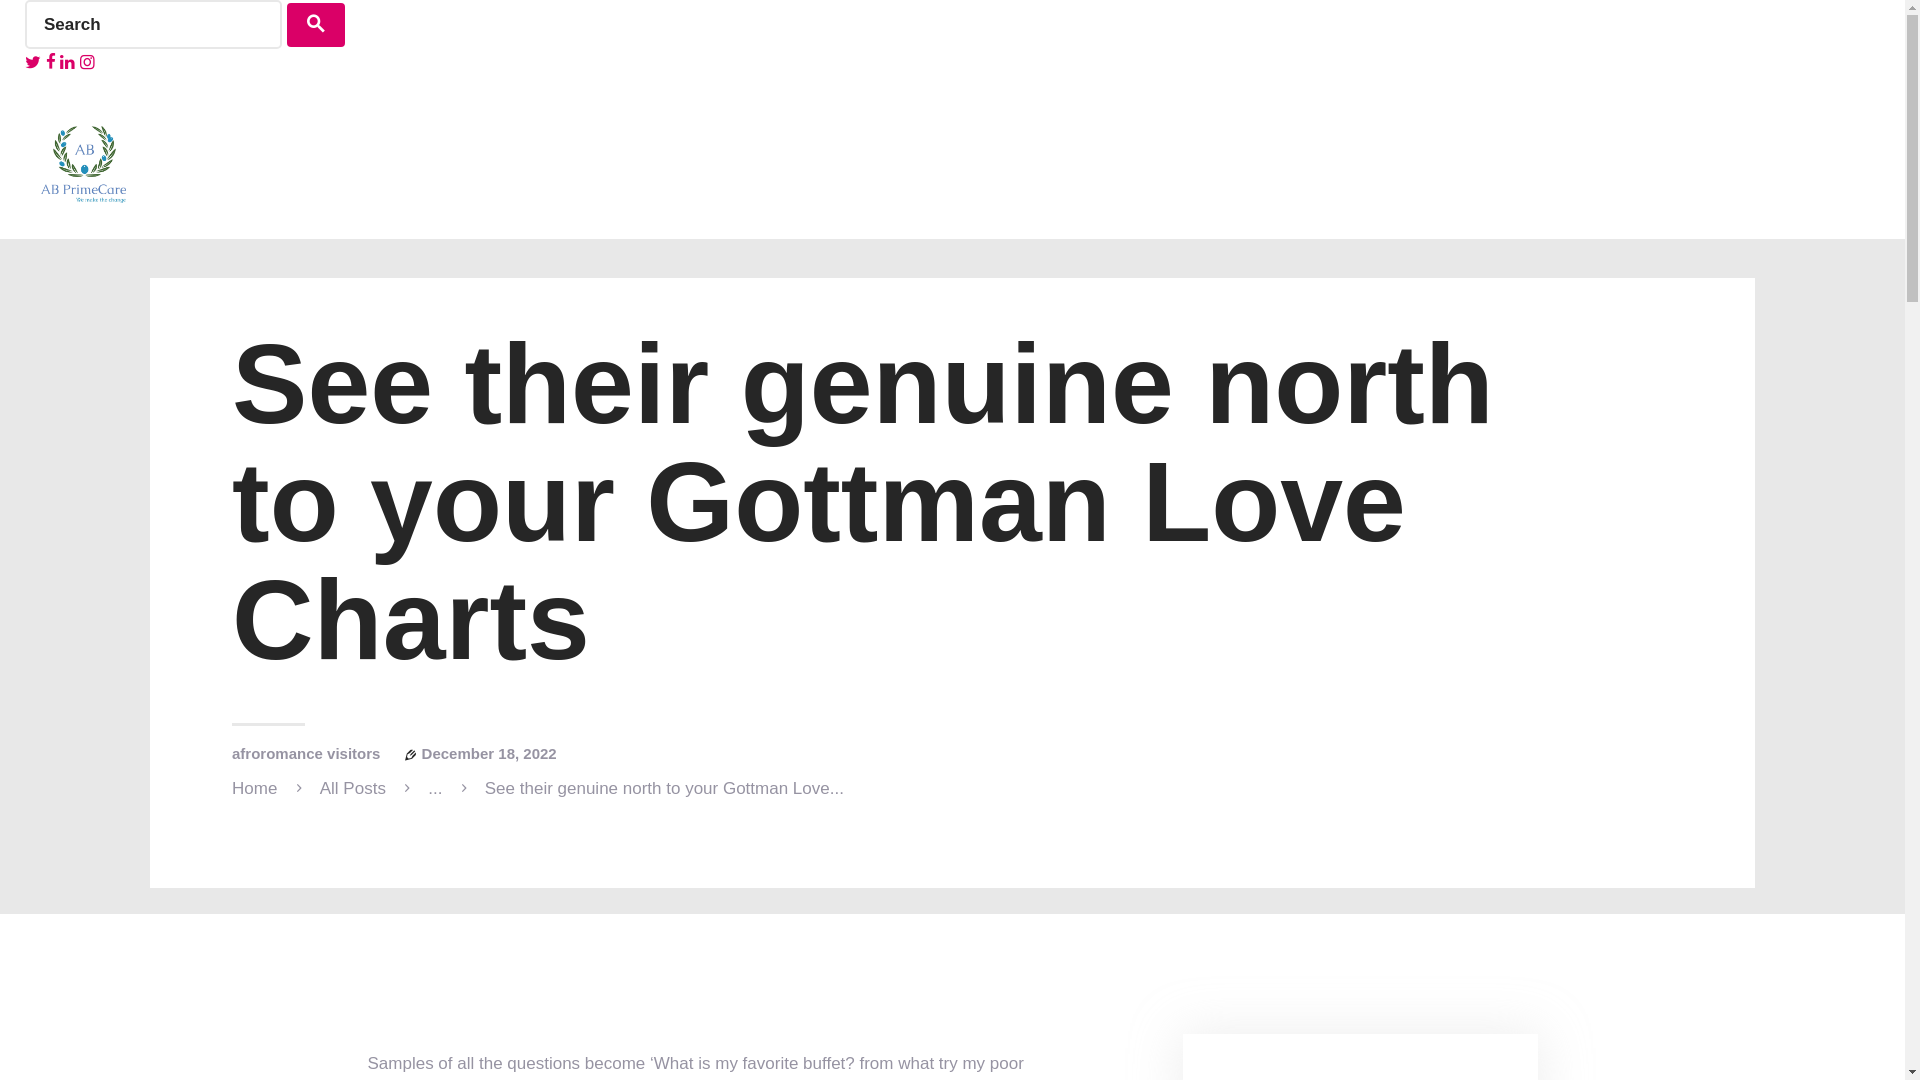 This screenshot has height=1080, width=1920. What do you see at coordinates (352, 788) in the screenshot?
I see `All Posts` at bounding box center [352, 788].